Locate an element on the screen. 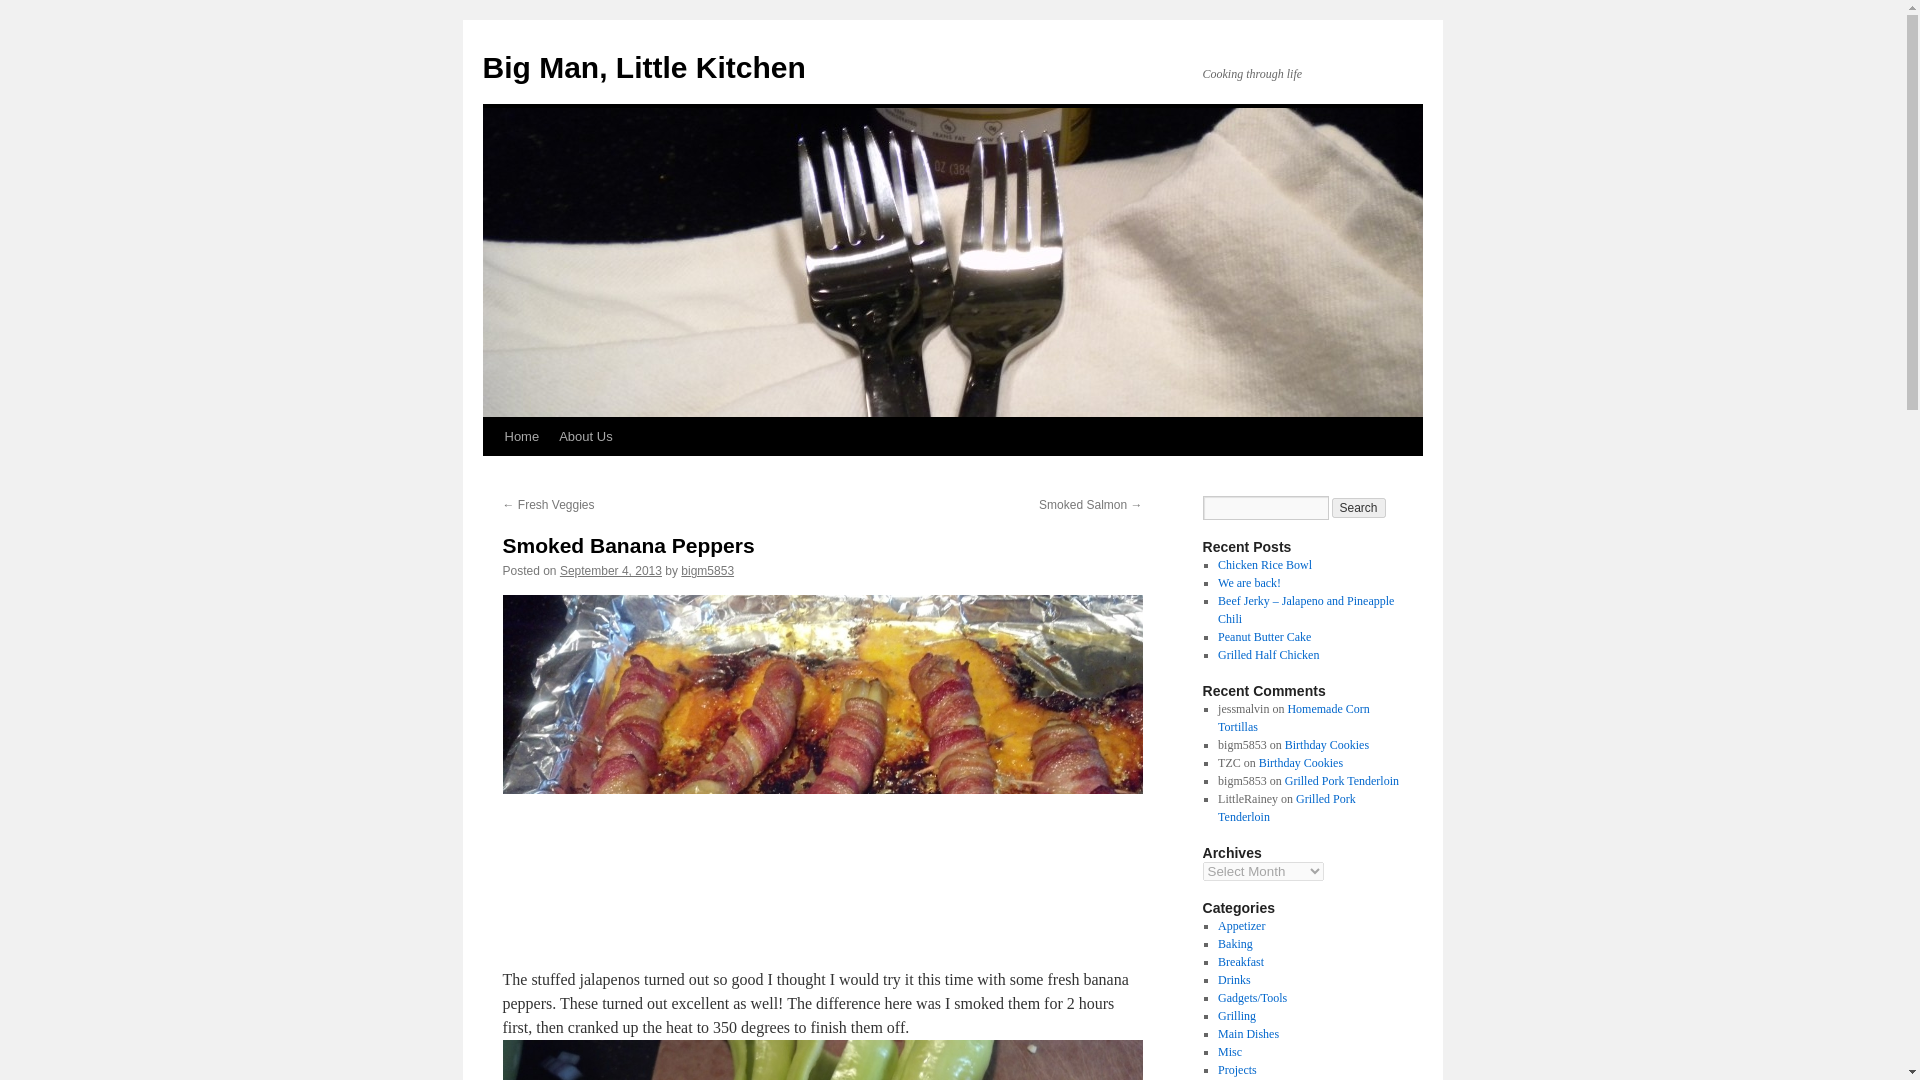 This screenshot has height=1080, width=1920. Search is located at coordinates (1359, 508).